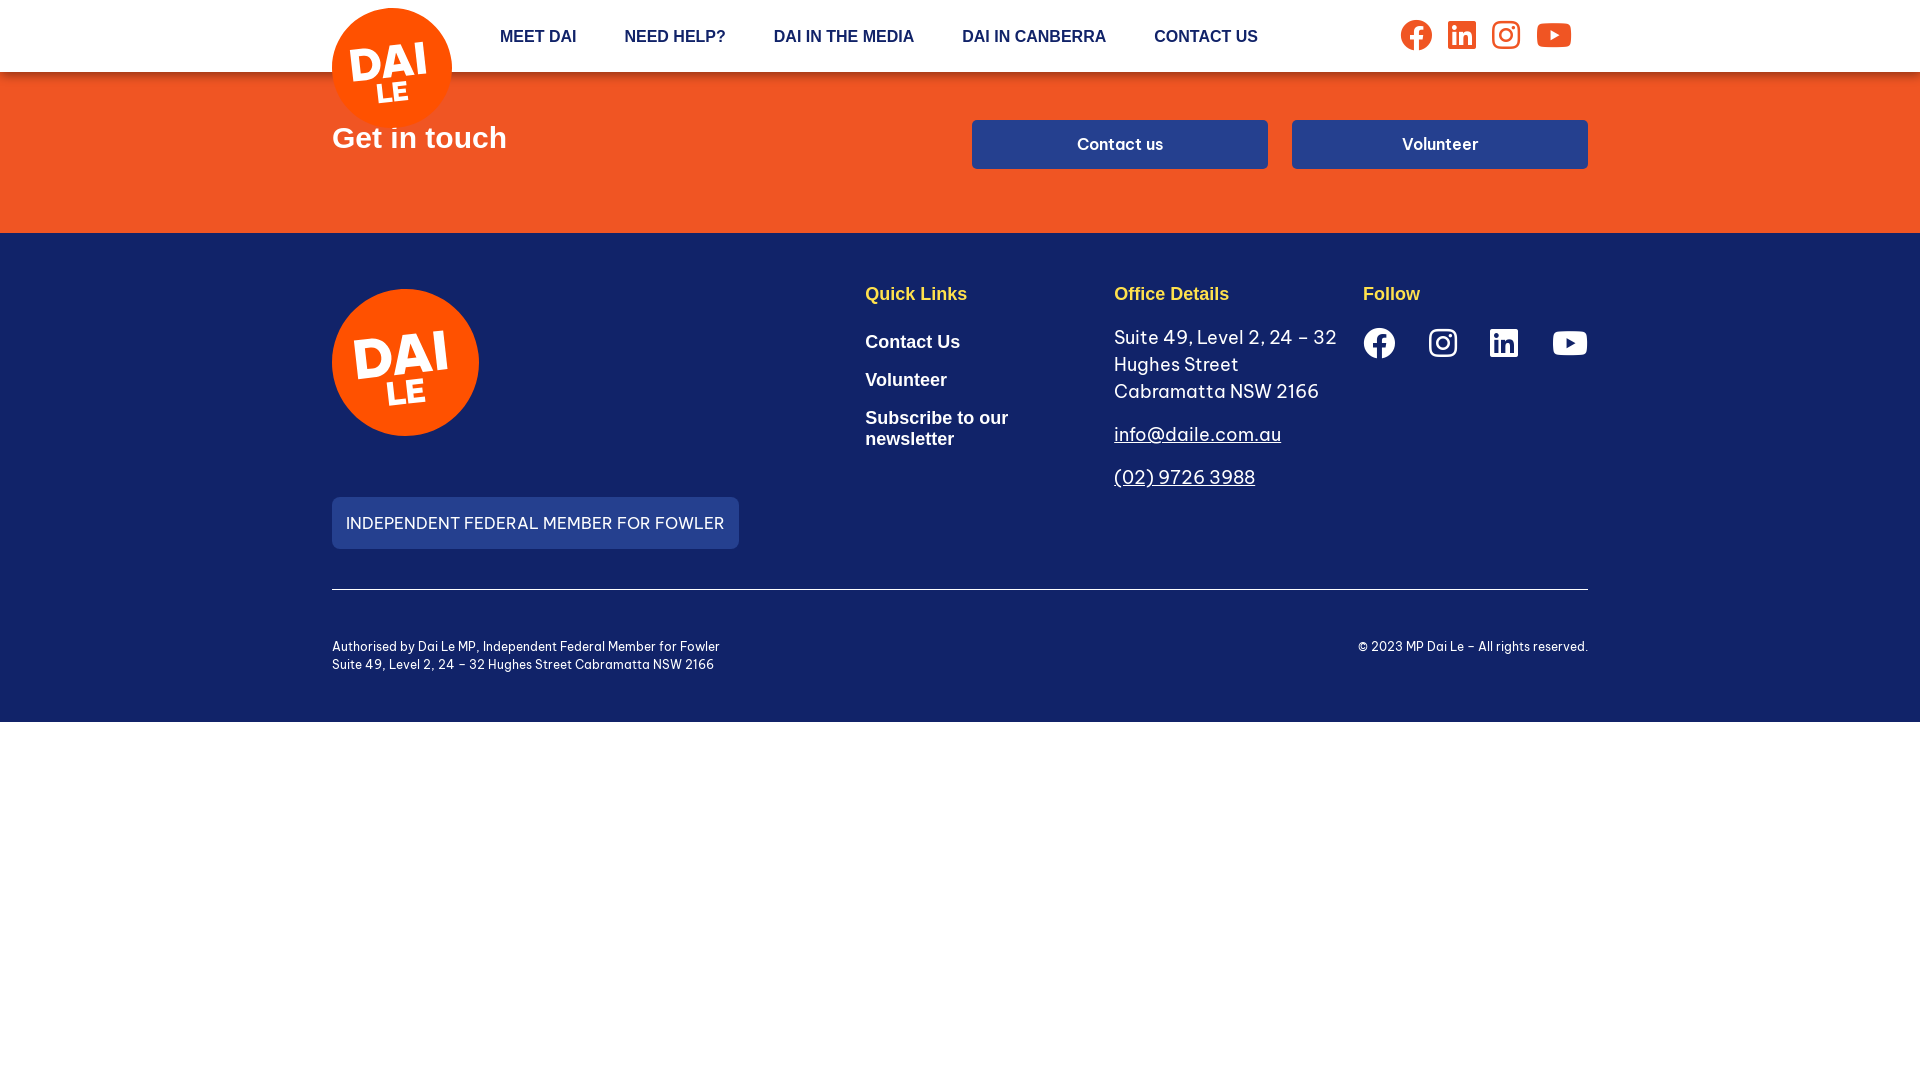  What do you see at coordinates (1504, 343) in the screenshot?
I see `Dai Le LinkedIn` at bounding box center [1504, 343].